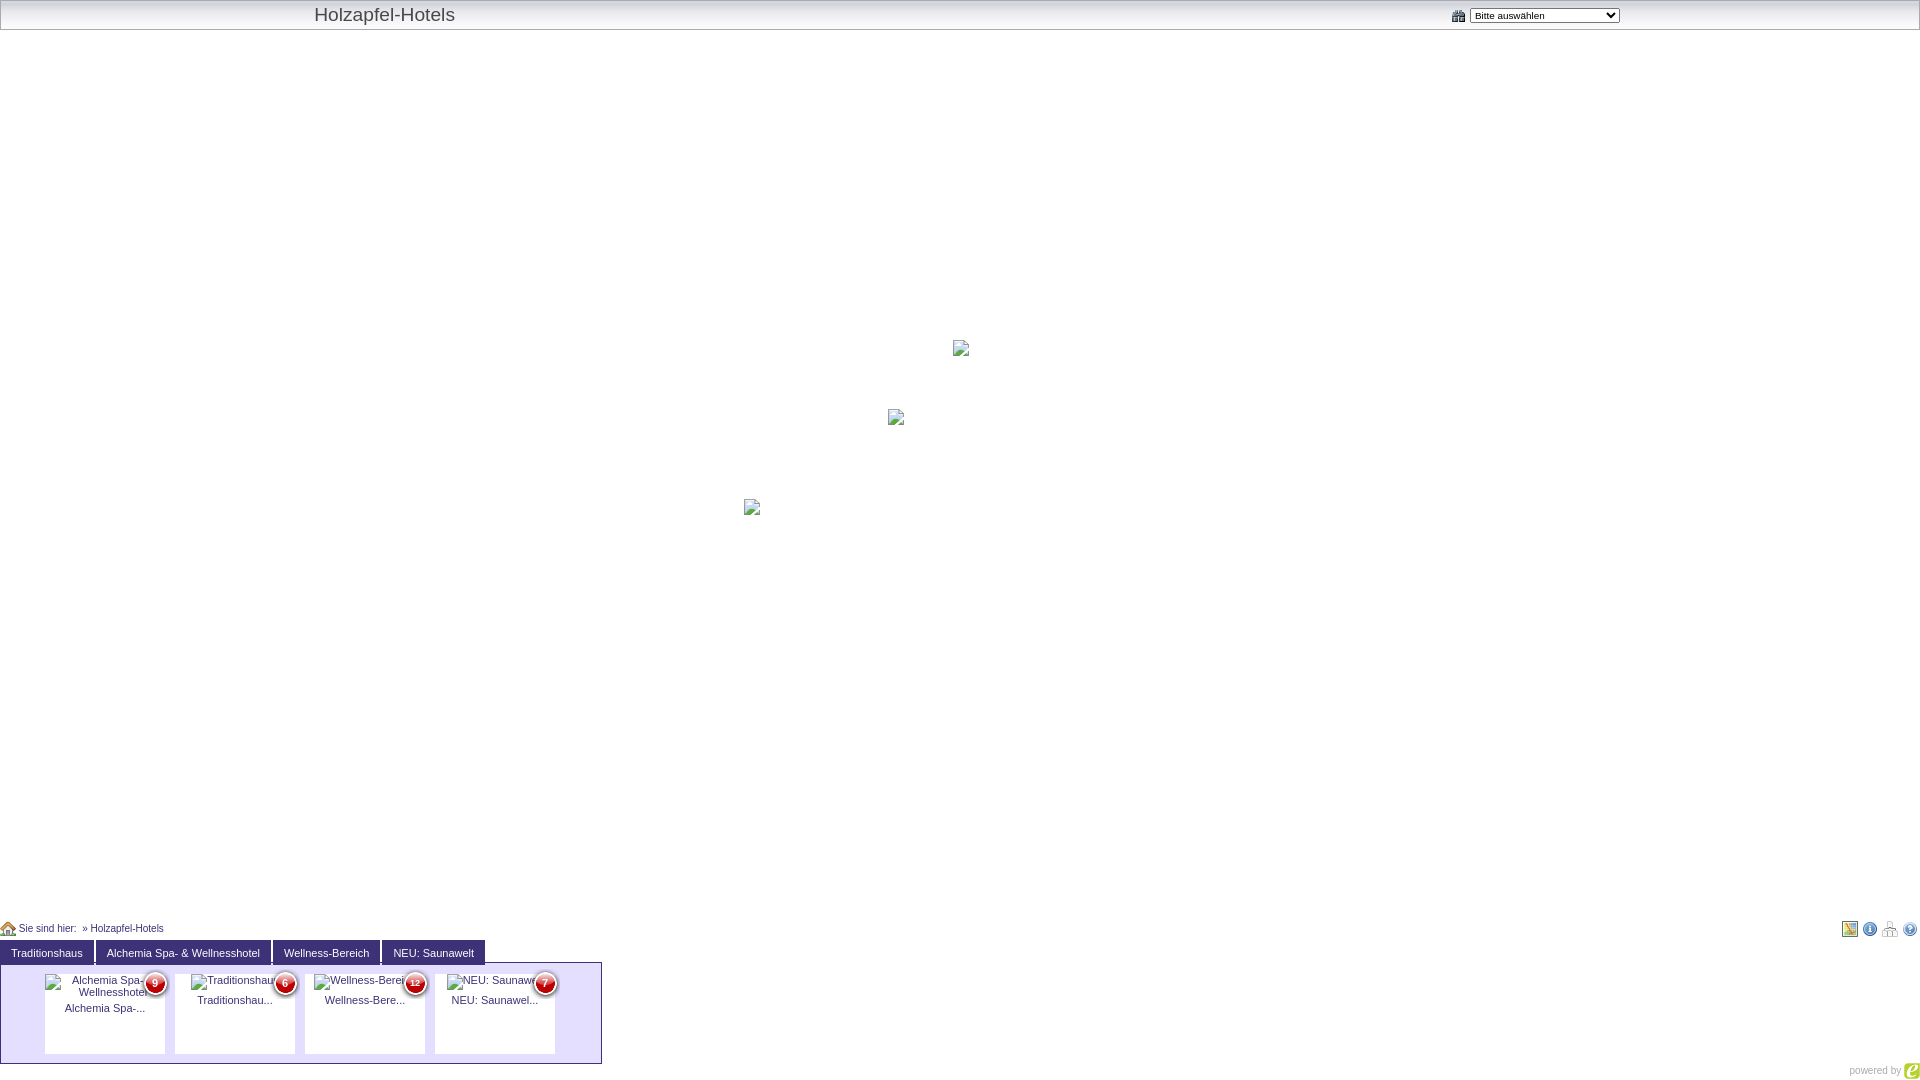 The height and width of the screenshot is (1080, 1920). What do you see at coordinates (1910, 929) in the screenshot?
I see `Ich brauche Hilfe!` at bounding box center [1910, 929].